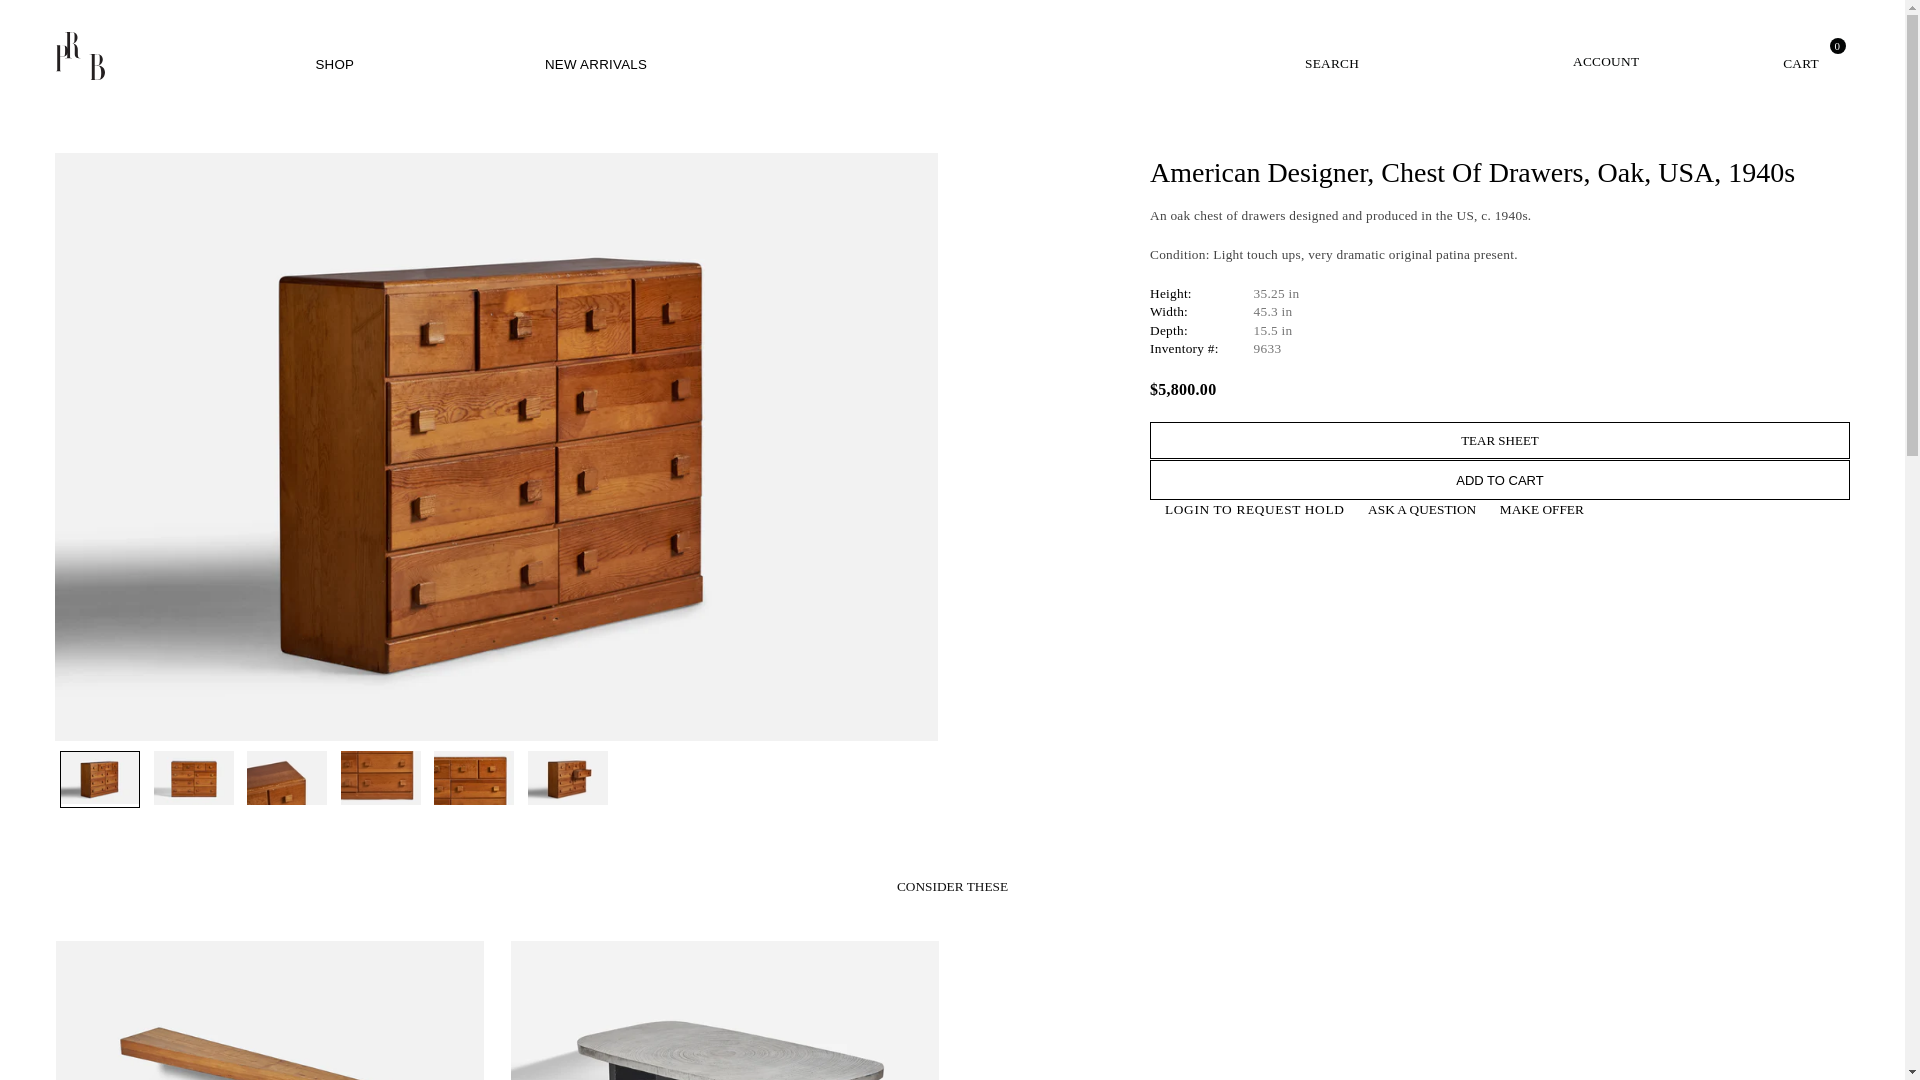 The width and height of the screenshot is (1920, 1080). Describe the element at coordinates (140, 56) in the screenshot. I see `PRB` at that location.